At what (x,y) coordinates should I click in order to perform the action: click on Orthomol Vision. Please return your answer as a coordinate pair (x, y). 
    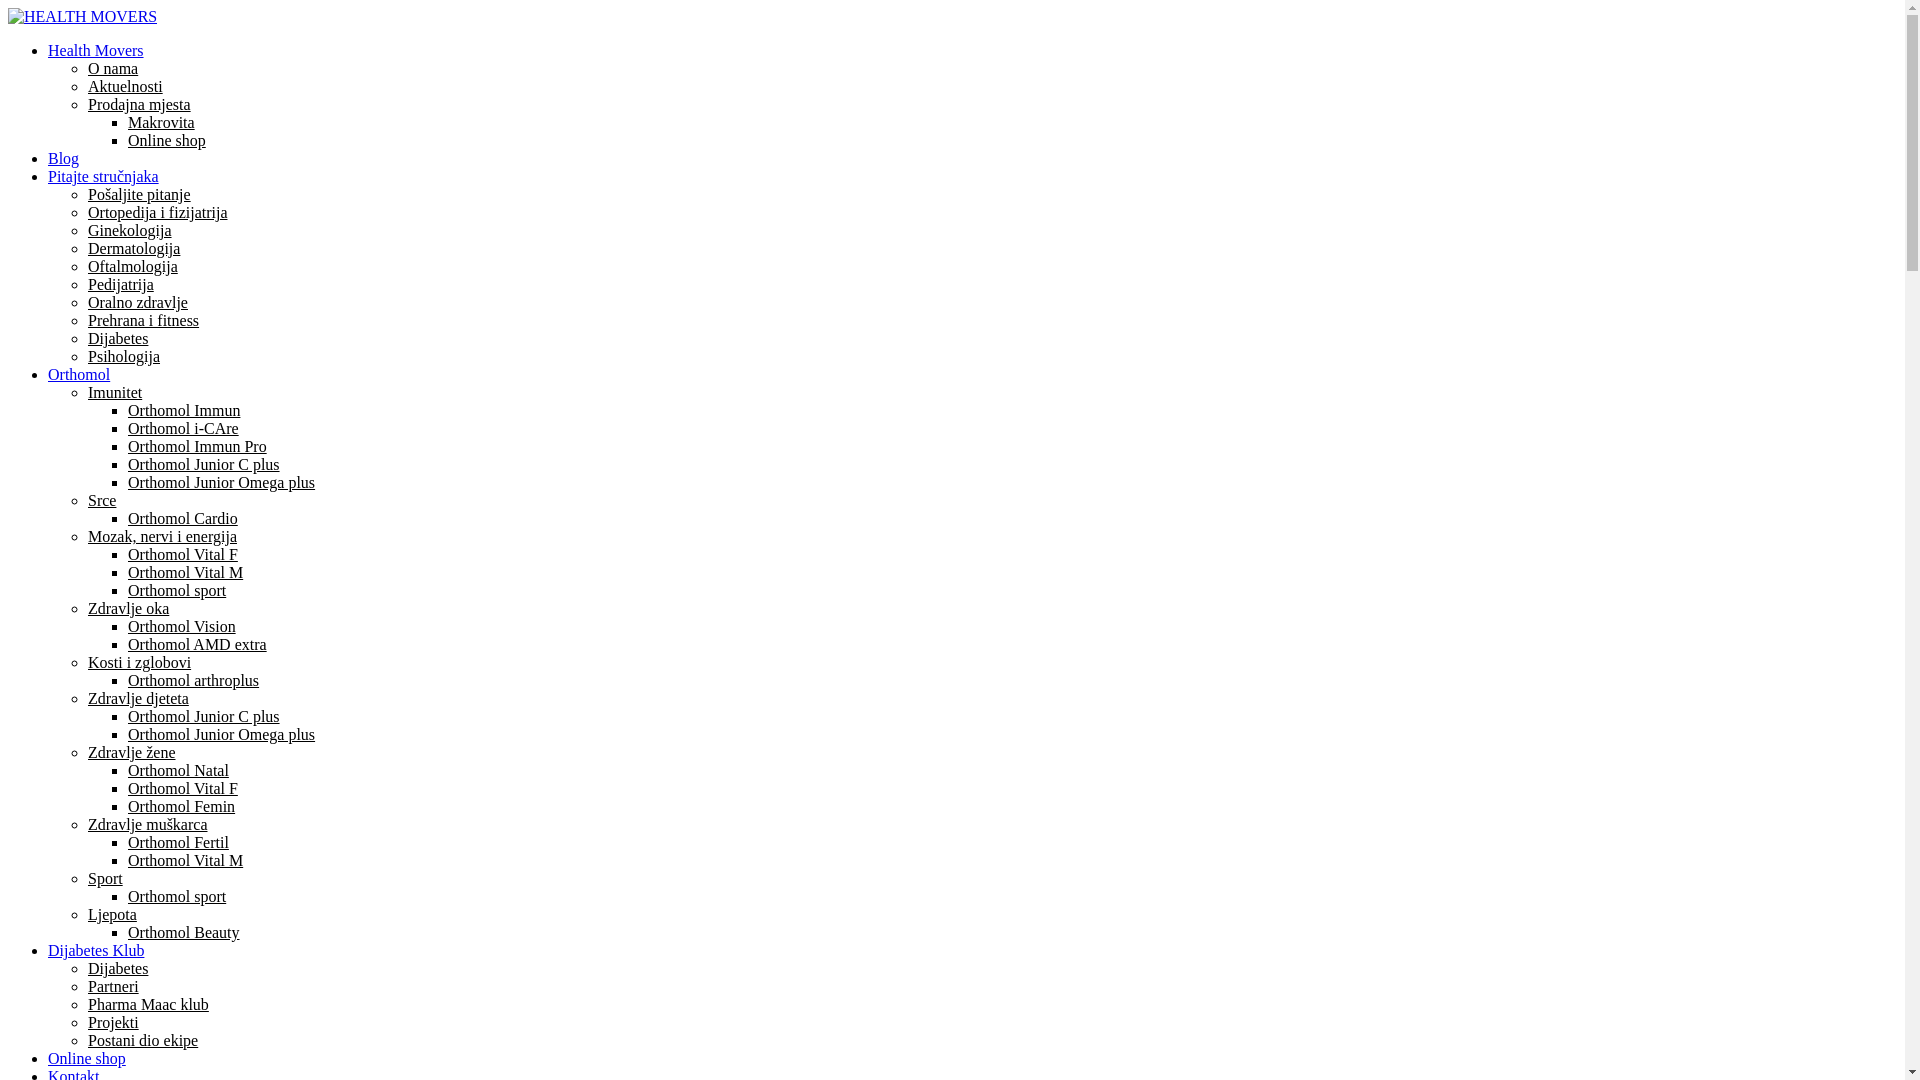
    Looking at the image, I should click on (182, 626).